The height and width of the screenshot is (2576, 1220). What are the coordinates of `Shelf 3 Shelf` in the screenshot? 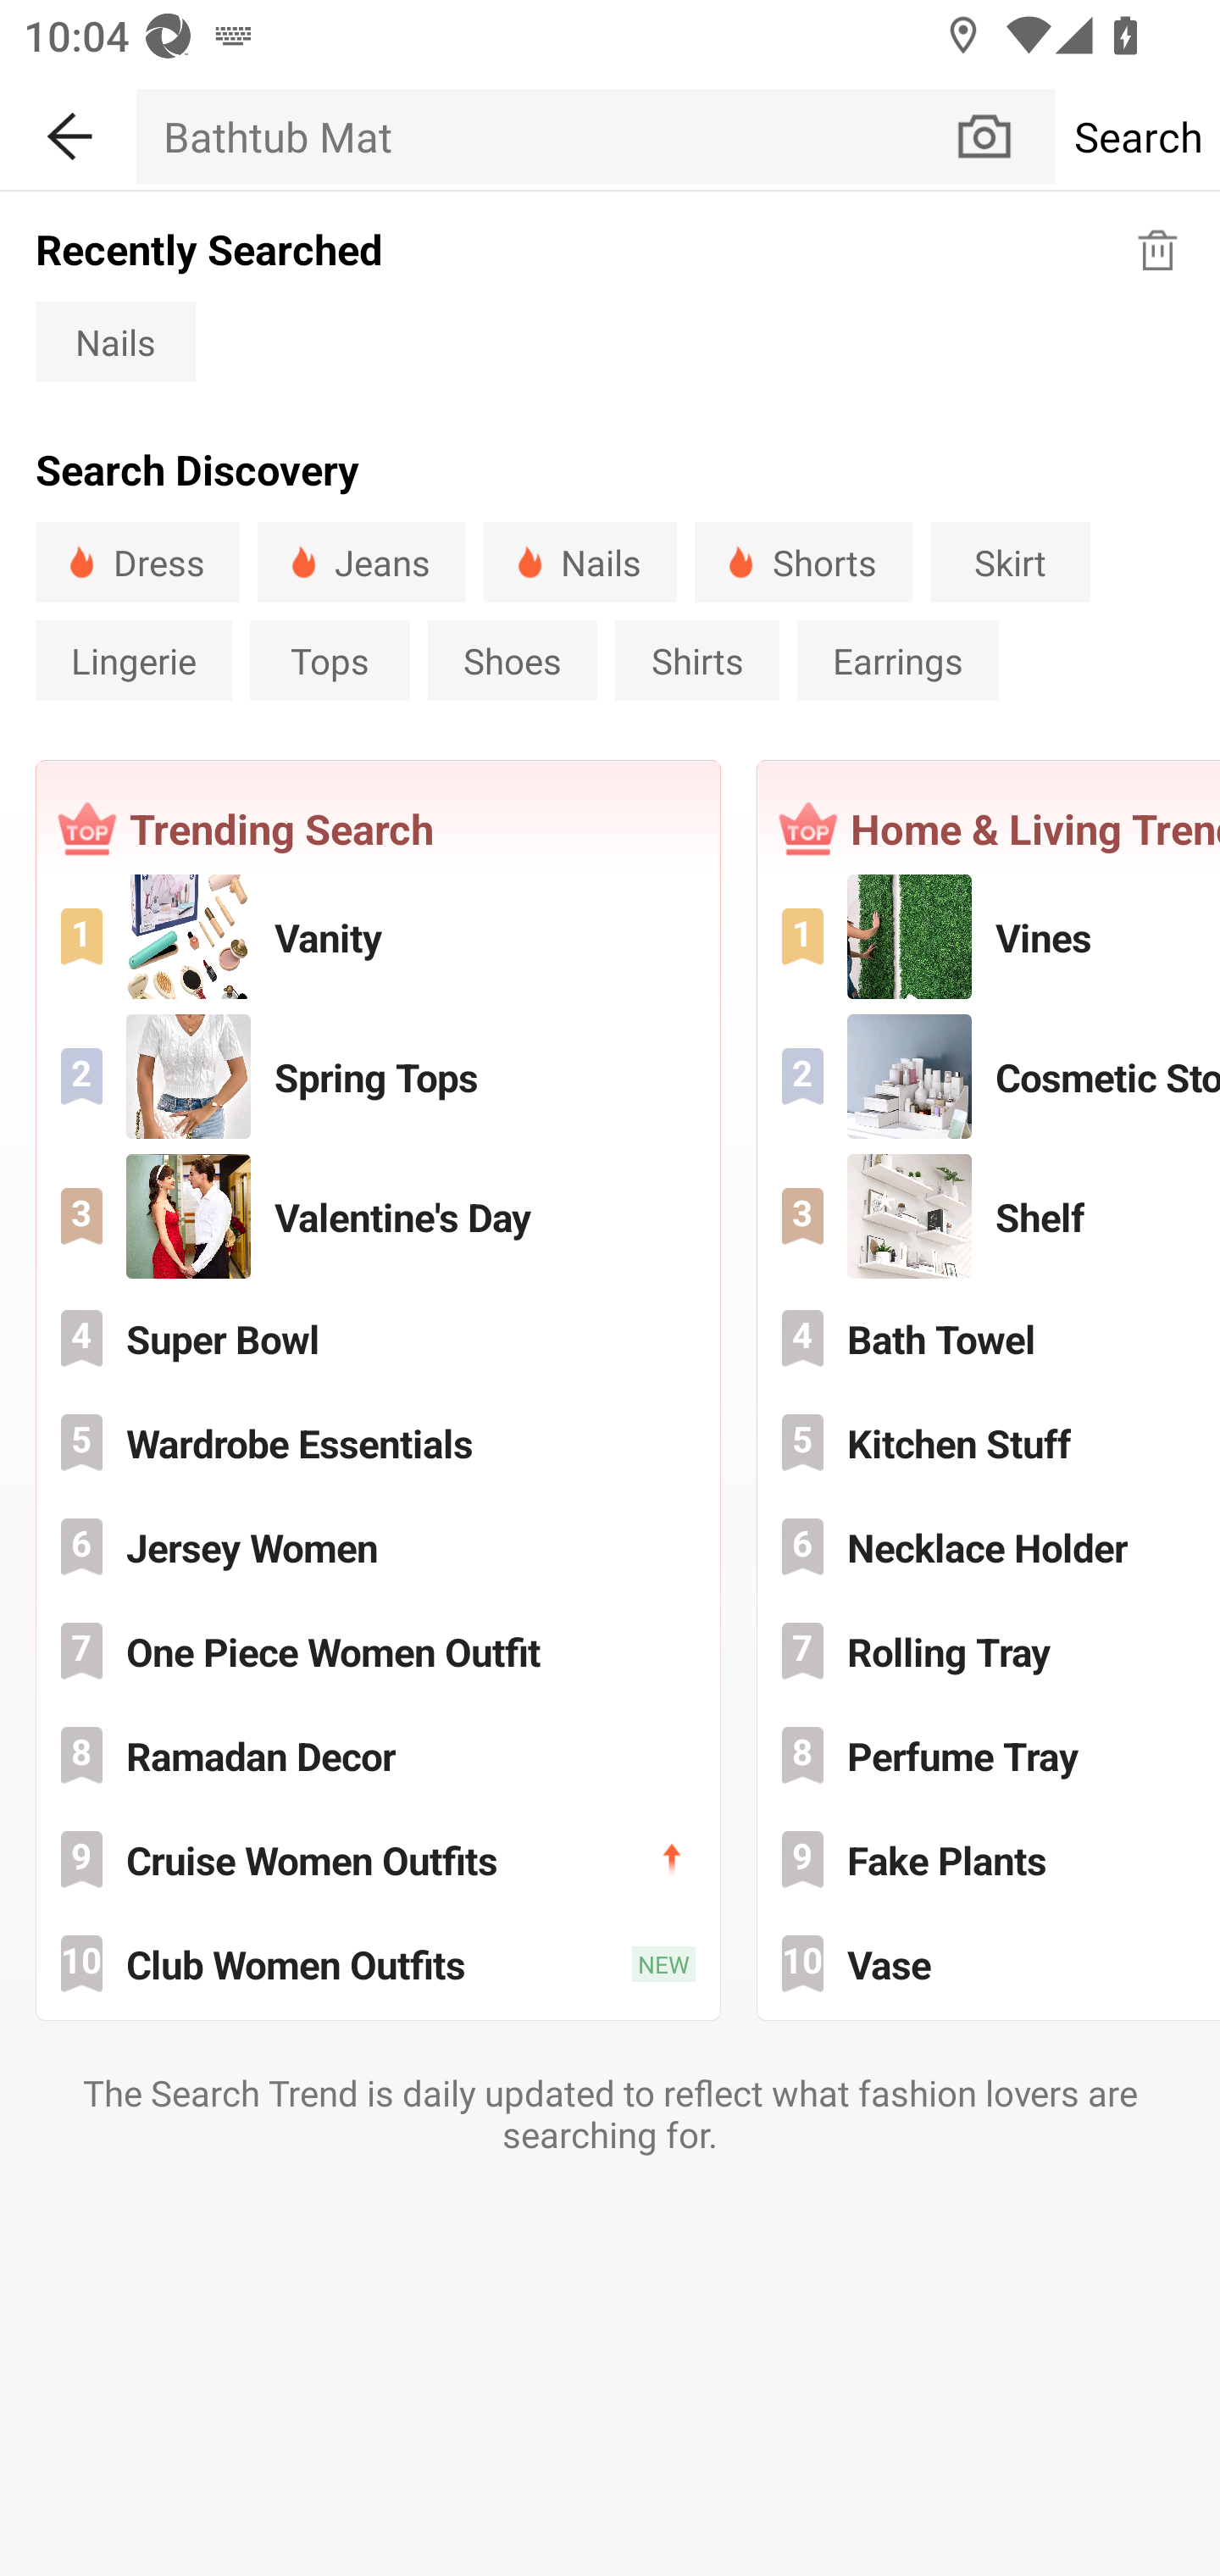 It's located at (990, 1215).